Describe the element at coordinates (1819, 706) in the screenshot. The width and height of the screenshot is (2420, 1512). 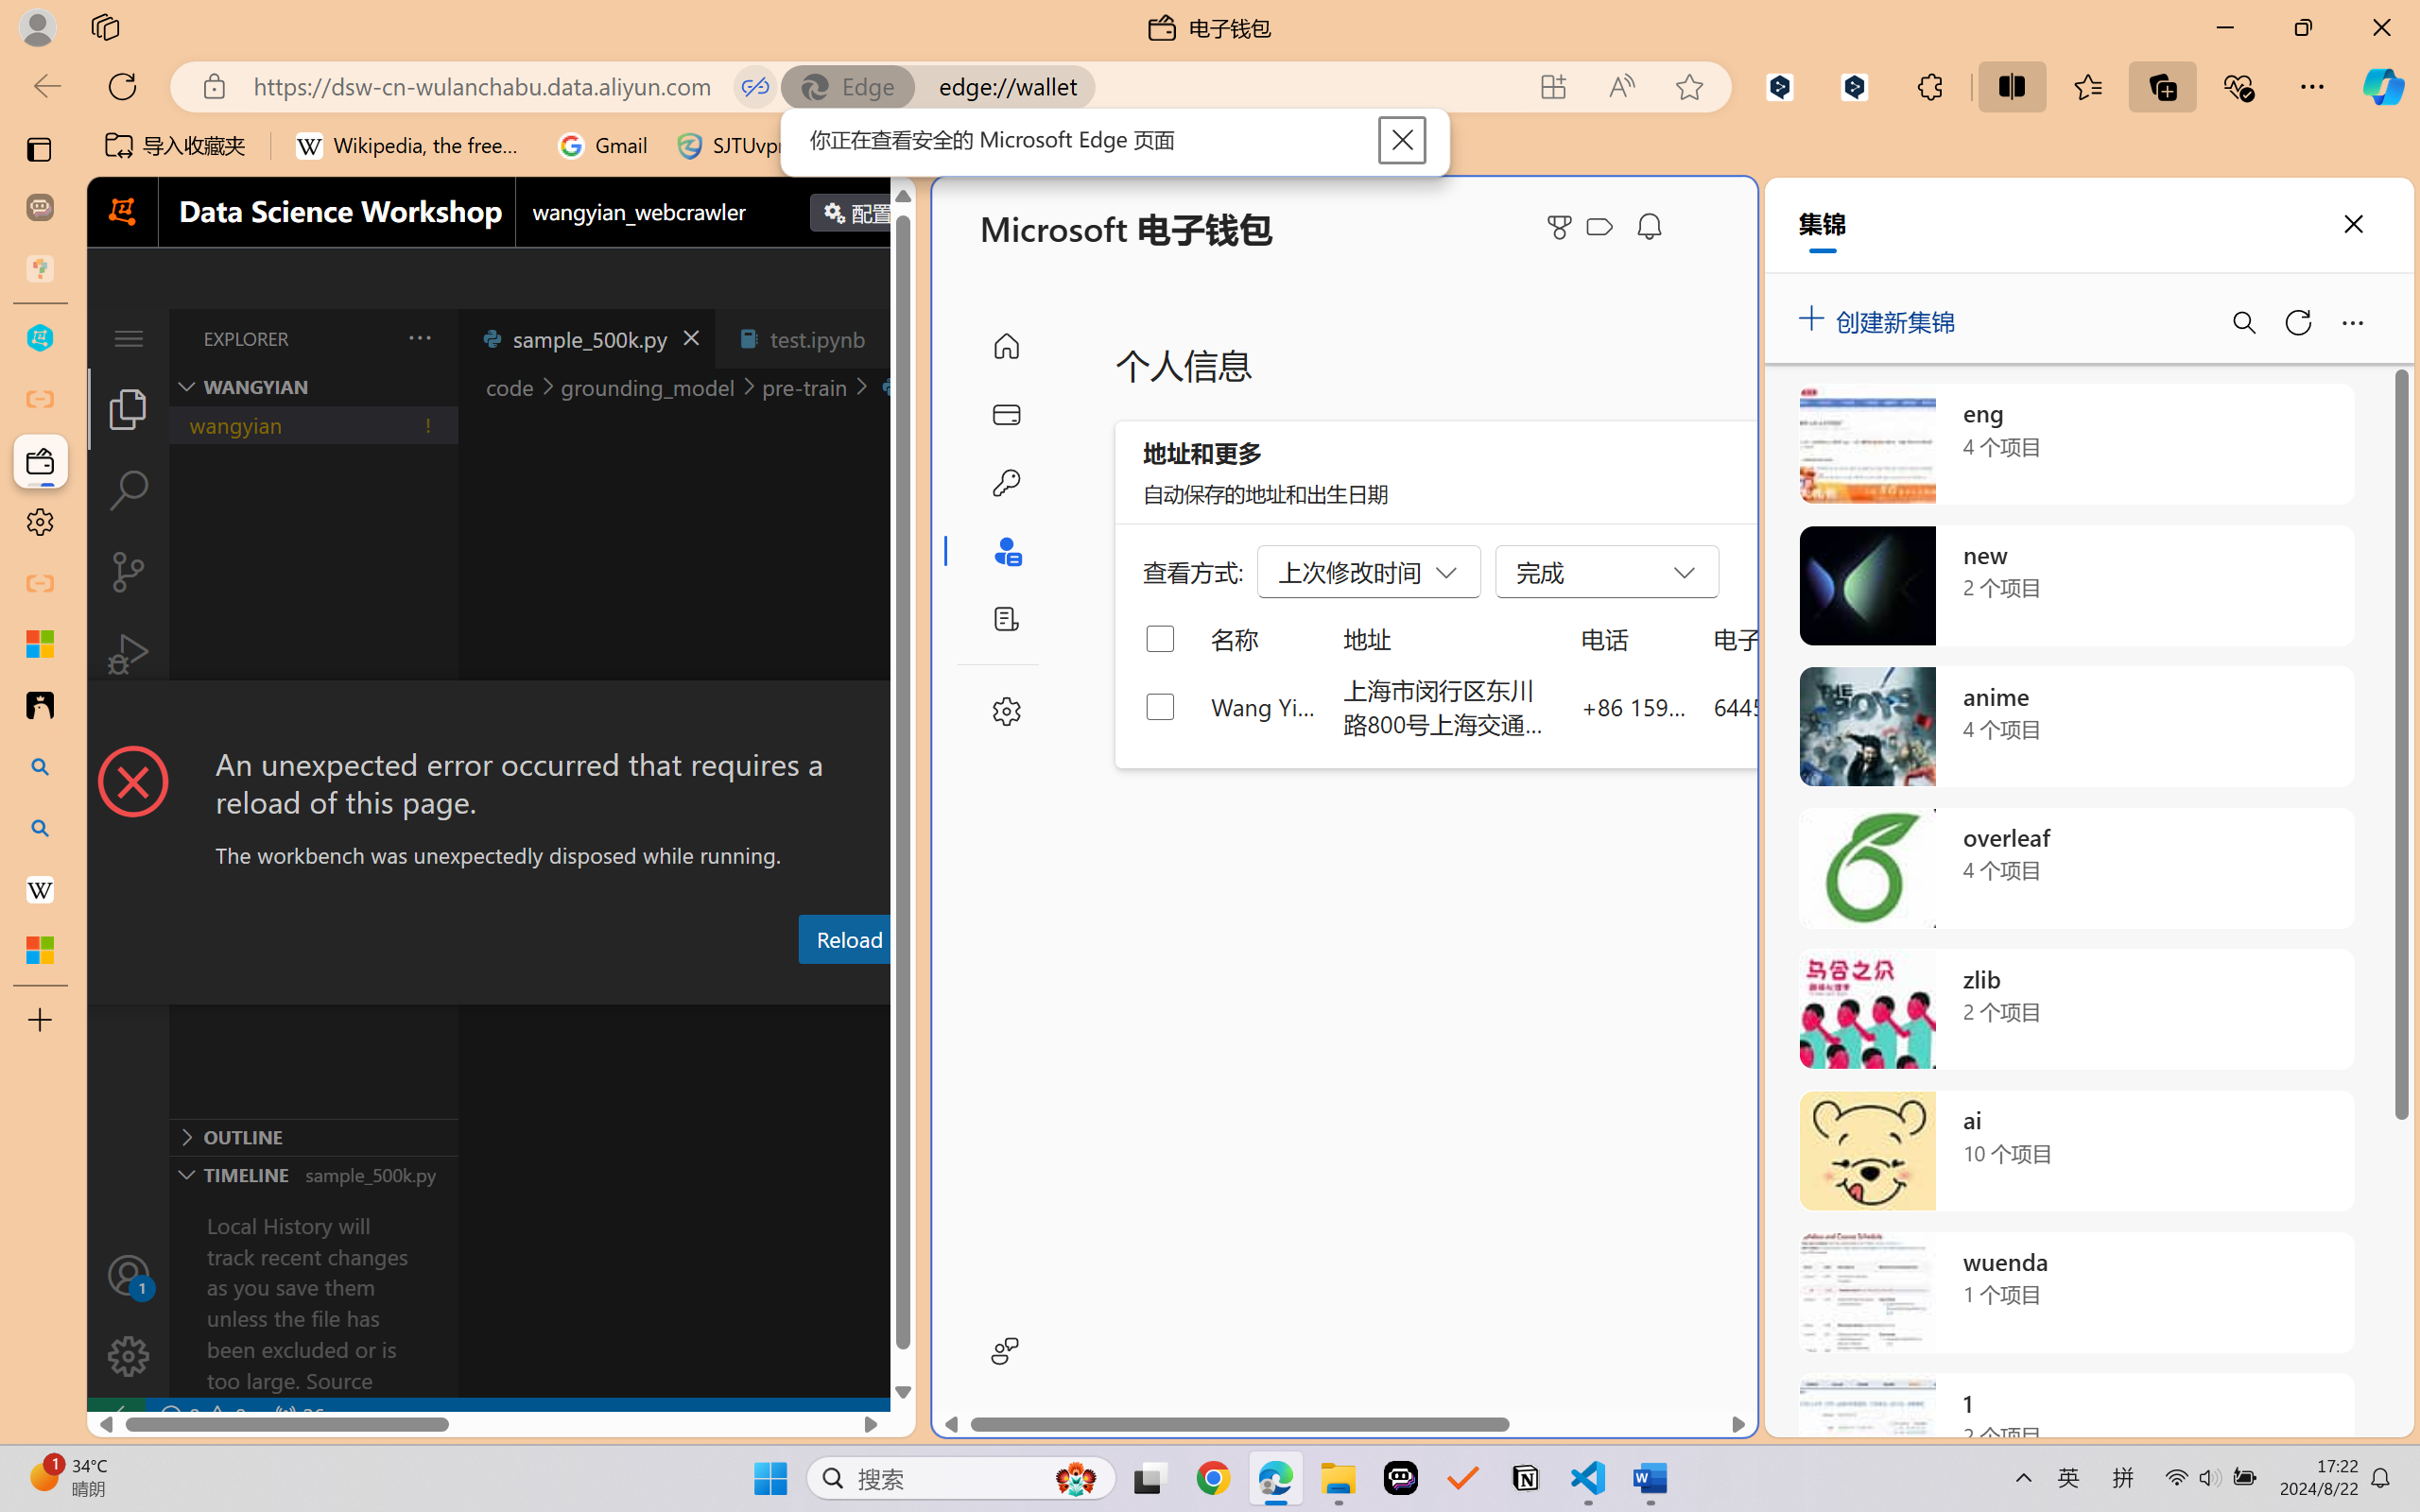
I see `644553698@qq.com` at that location.